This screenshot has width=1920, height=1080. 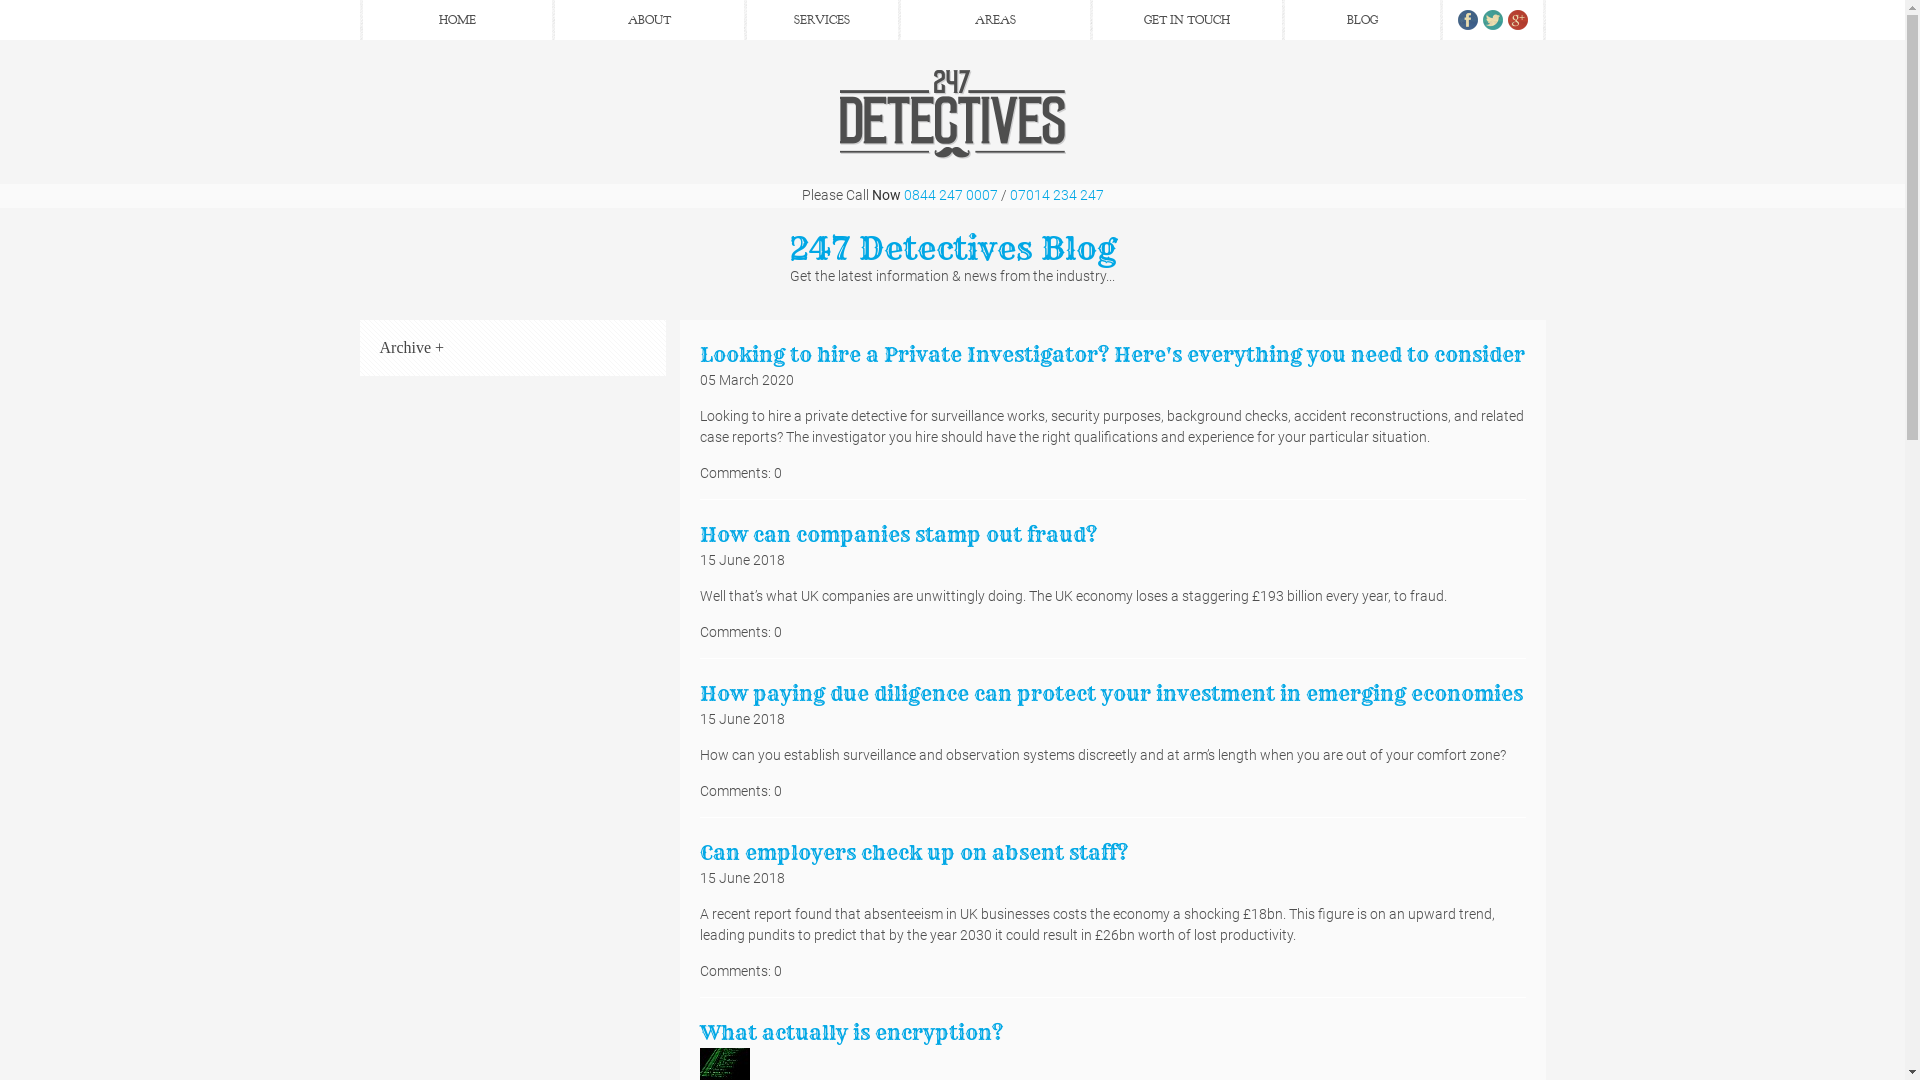 I want to click on Archive +, so click(x=412, y=348).